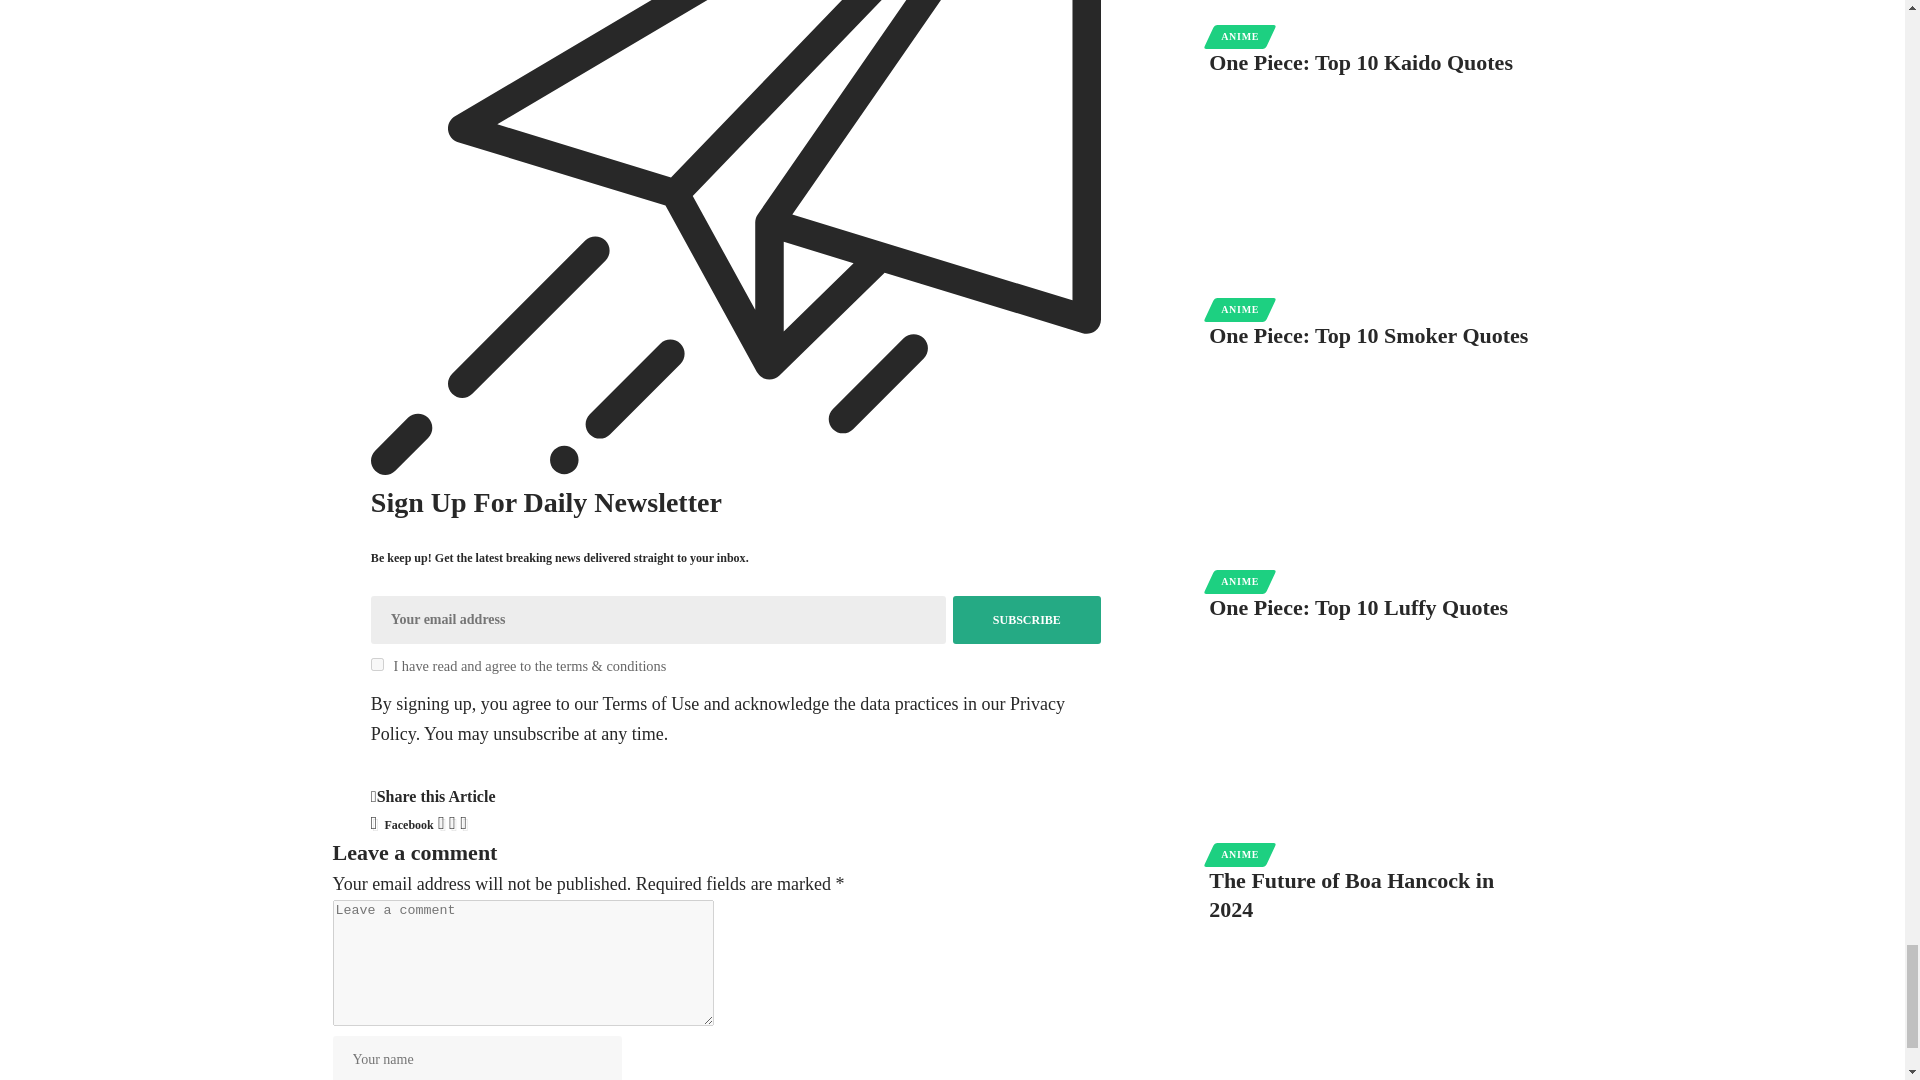 The image size is (1920, 1080). I want to click on 1, so click(377, 664).